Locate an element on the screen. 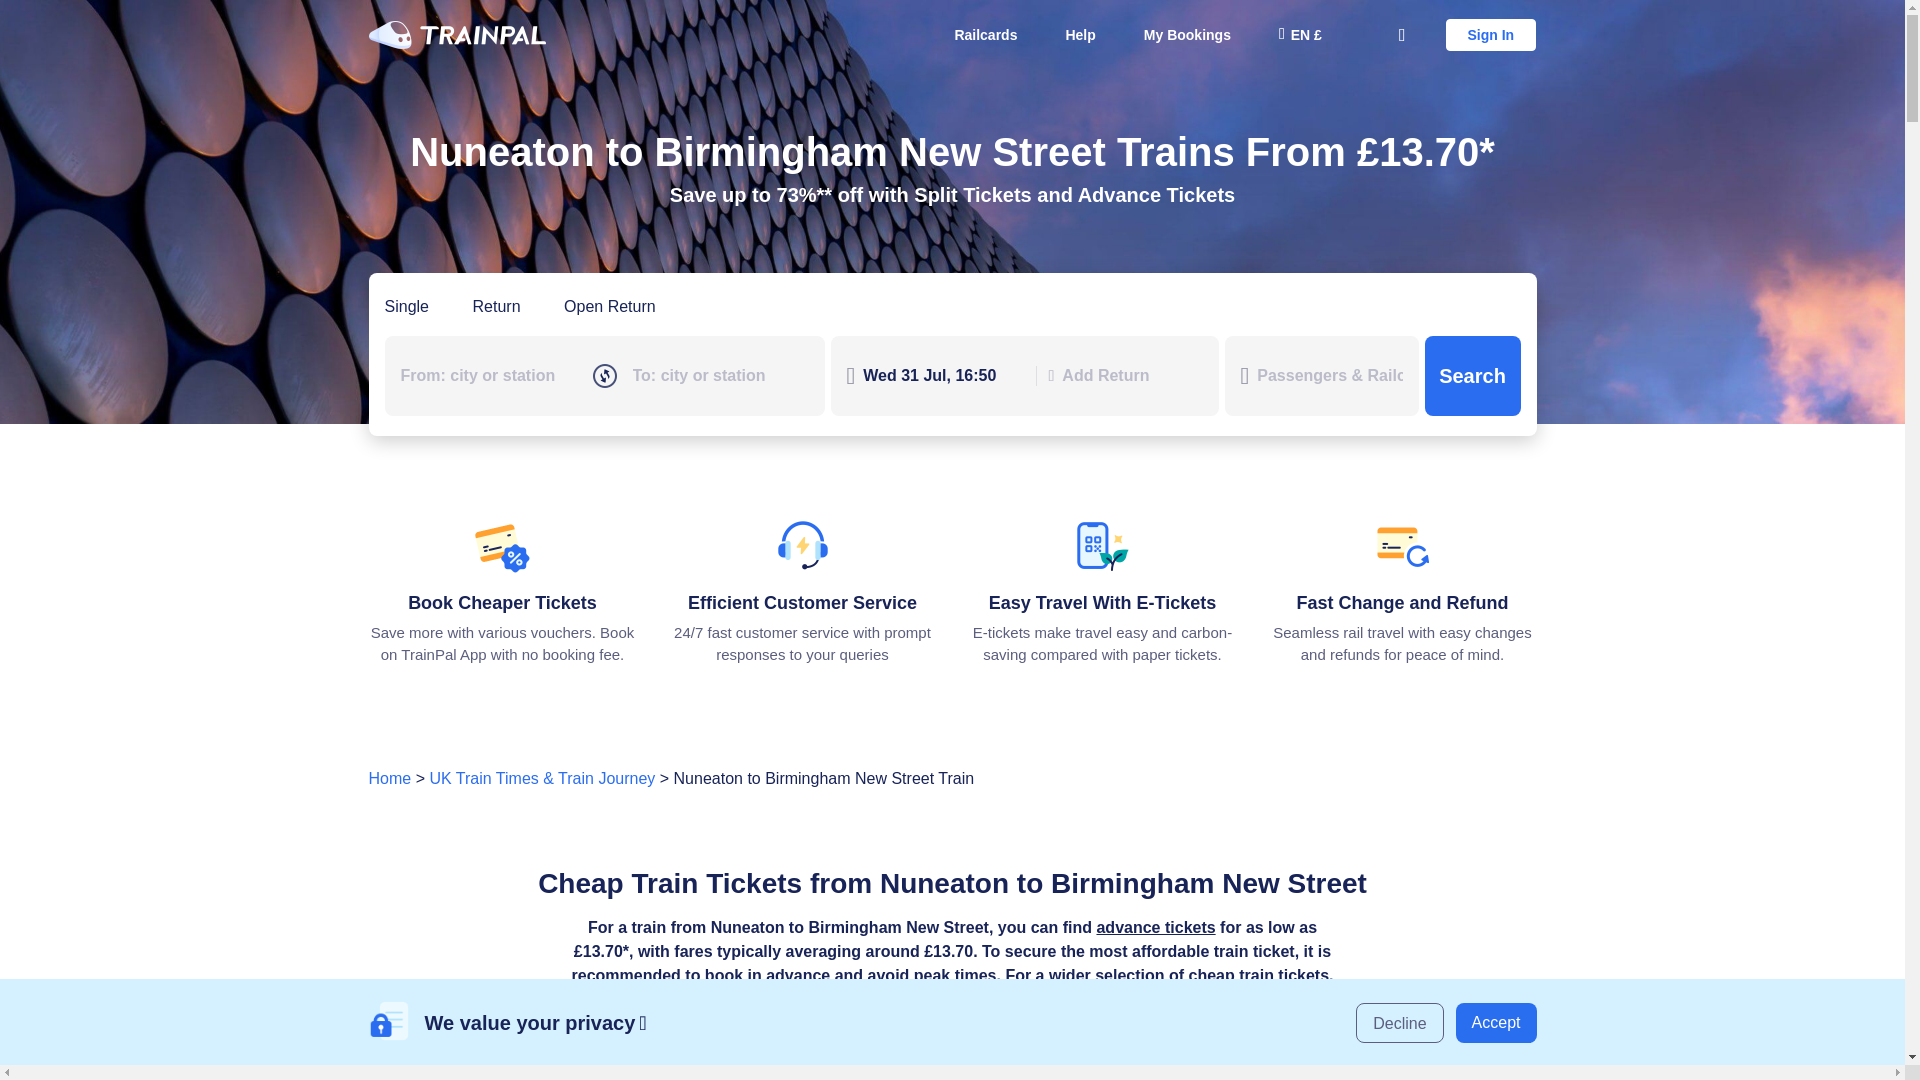  Wed 31 Jul, 16:50 is located at coordinates (942, 375).